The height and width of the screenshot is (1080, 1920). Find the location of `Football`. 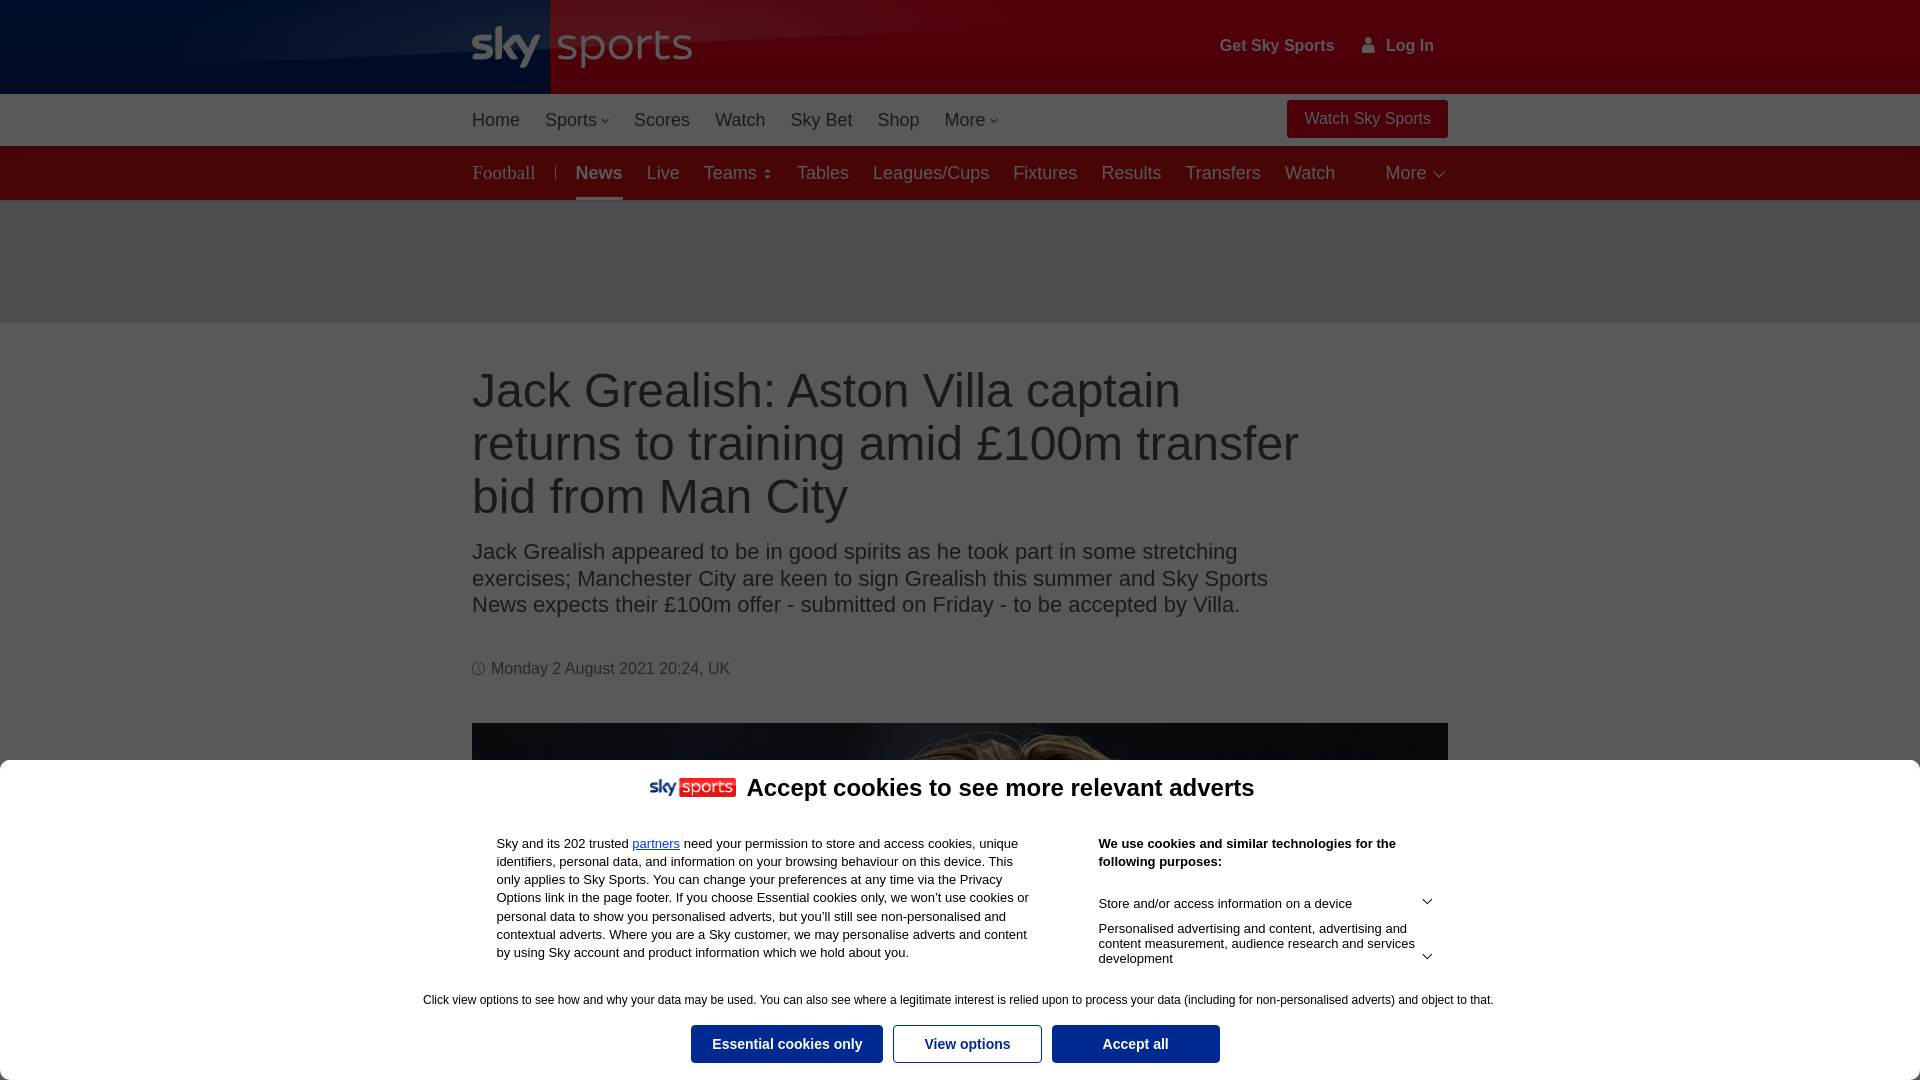

Football is located at coordinates (508, 172).